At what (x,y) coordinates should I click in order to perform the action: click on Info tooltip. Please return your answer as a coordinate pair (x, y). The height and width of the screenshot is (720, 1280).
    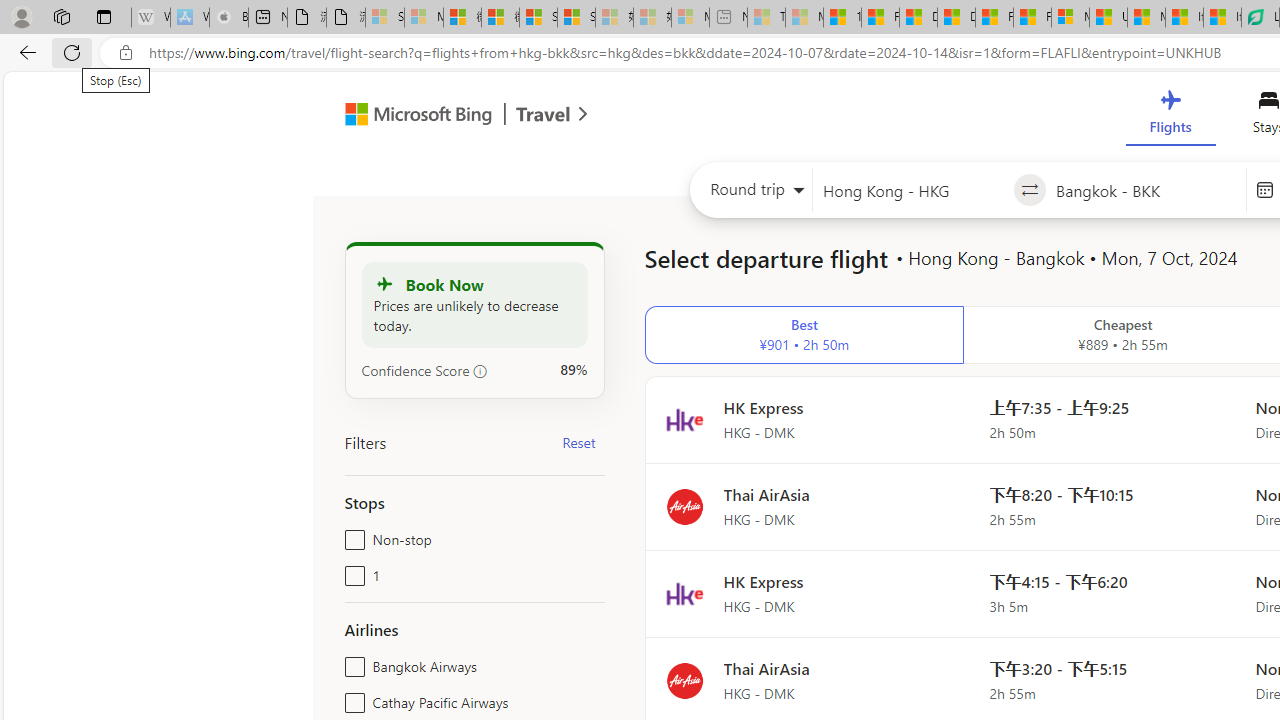
    Looking at the image, I should click on (480, 371).